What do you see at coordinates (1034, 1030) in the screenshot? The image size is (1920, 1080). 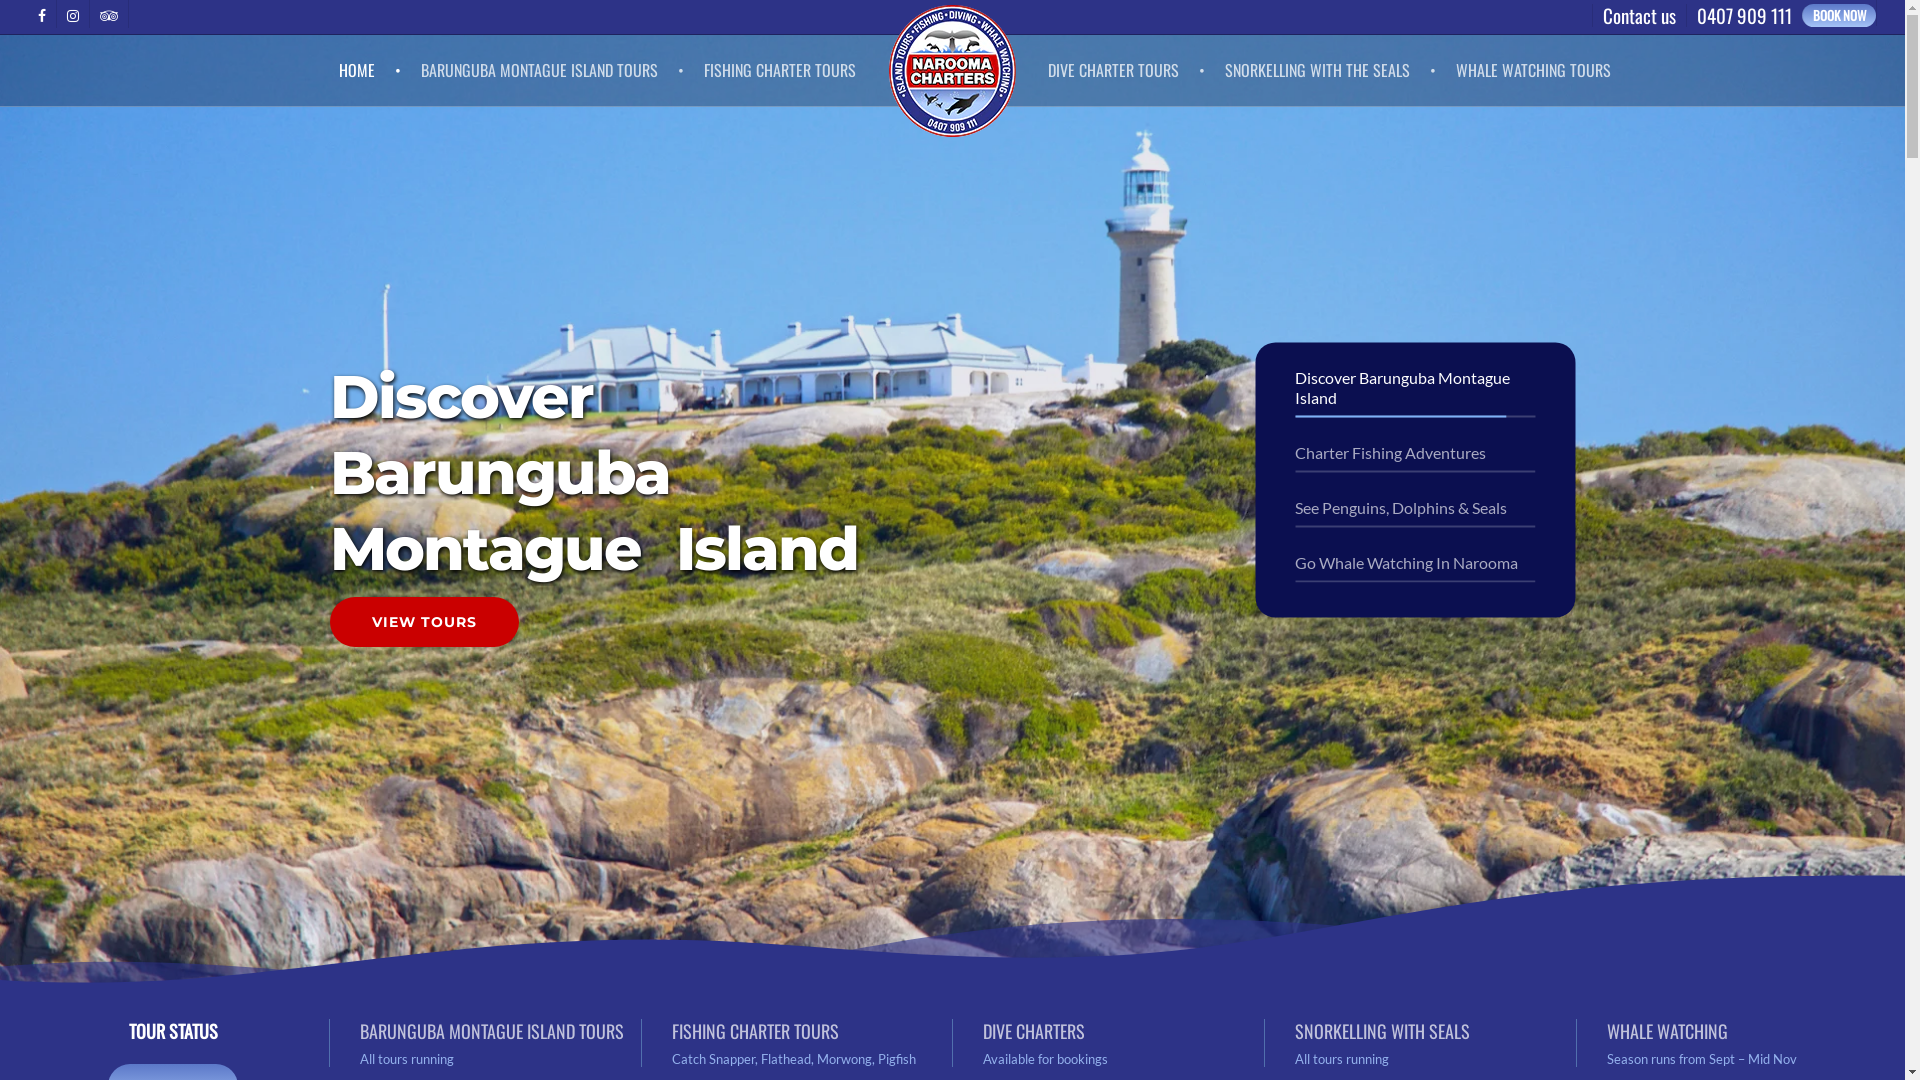 I see `DIVE CHARTERS` at bounding box center [1034, 1030].